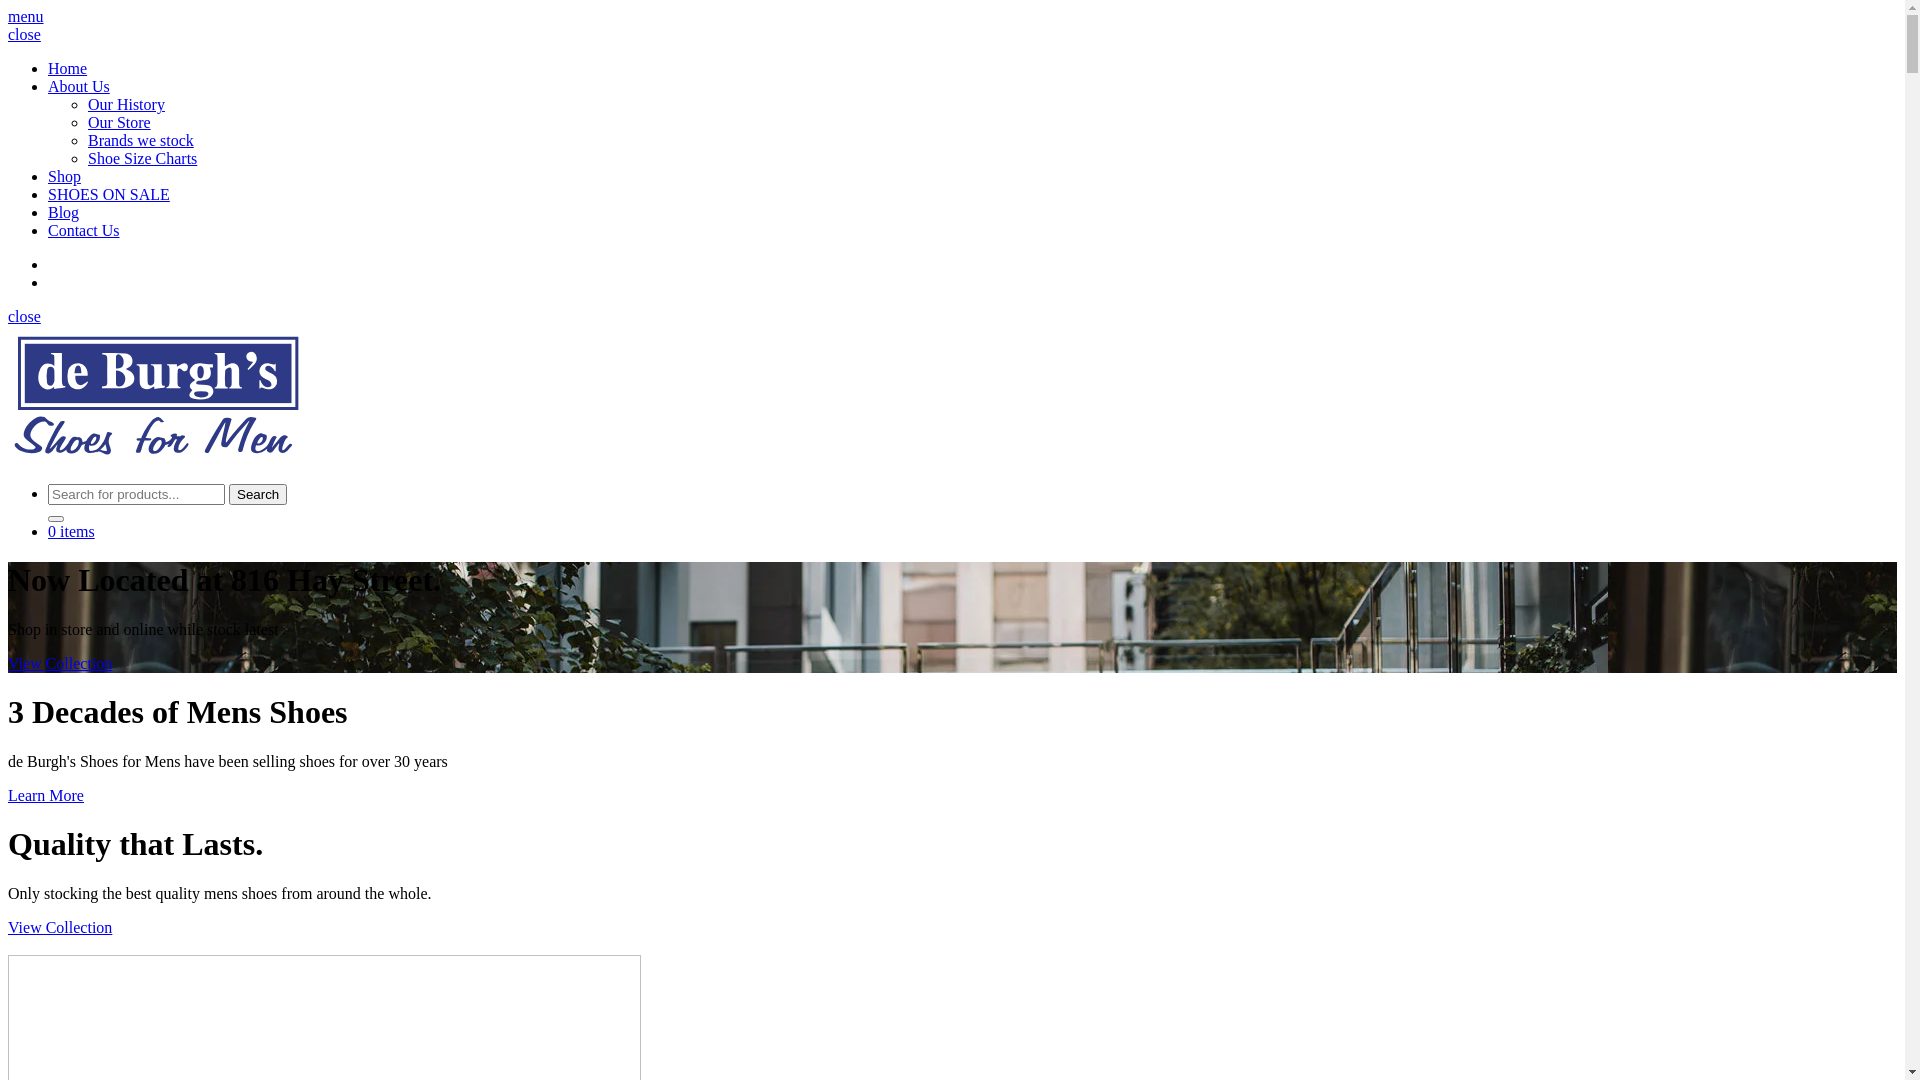 The height and width of the screenshot is (1080, 1920). I want to click on SHOES ON SALE, so click(109, 194).